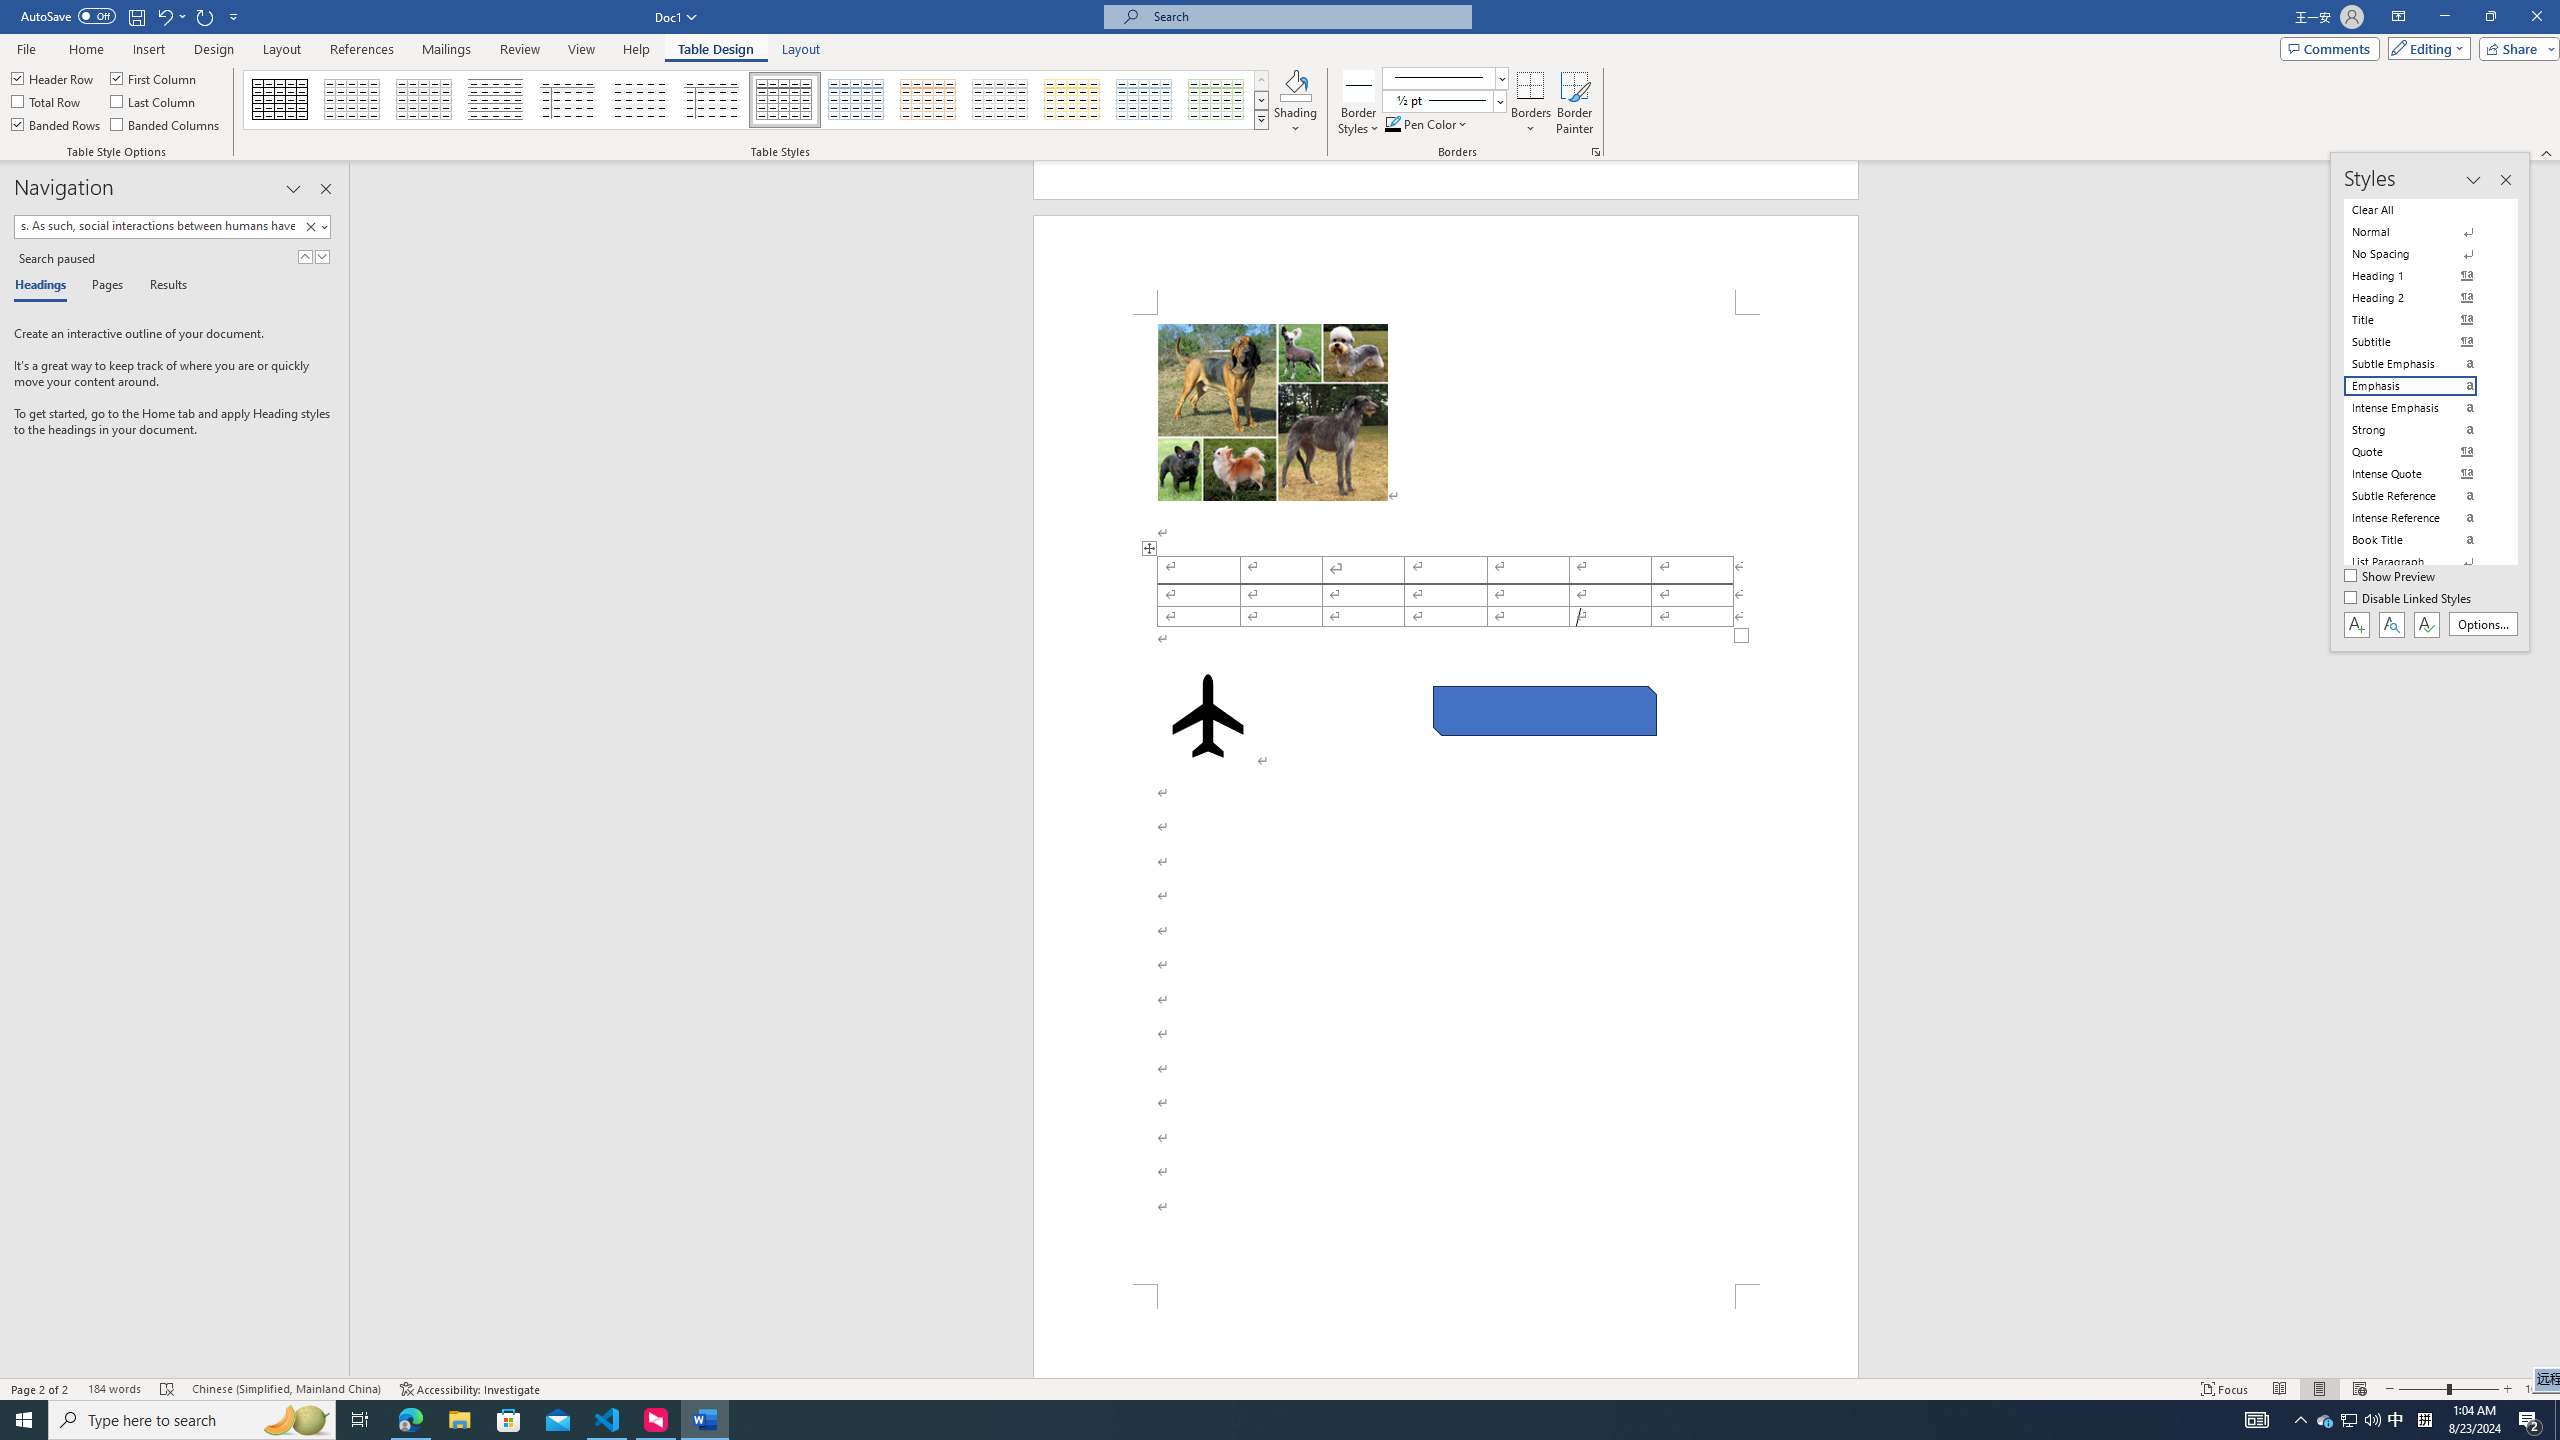 This screenshot has height=1440, width=2560. Describe the element at coordinates (314, 226) in the screenshot. I see `Clear` at that location.